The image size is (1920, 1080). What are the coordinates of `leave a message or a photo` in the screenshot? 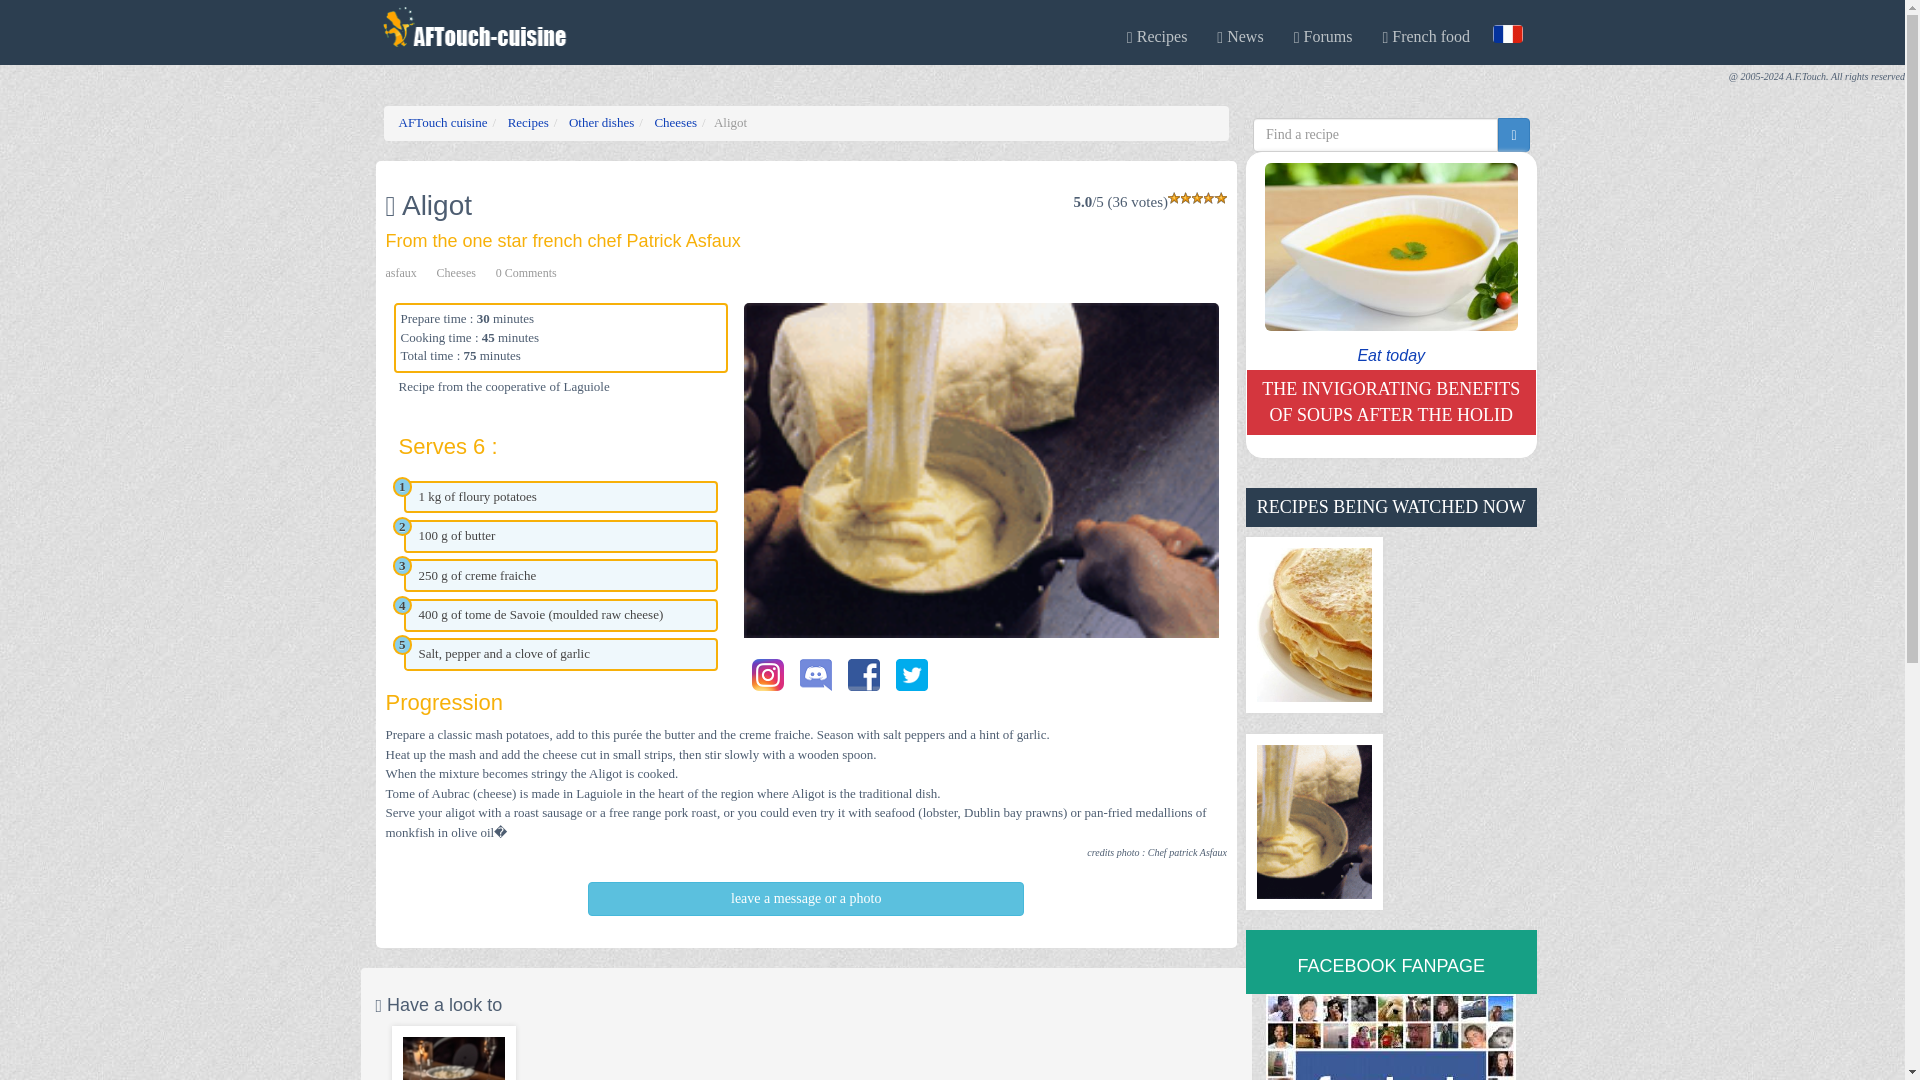 It's located at (805, 898).